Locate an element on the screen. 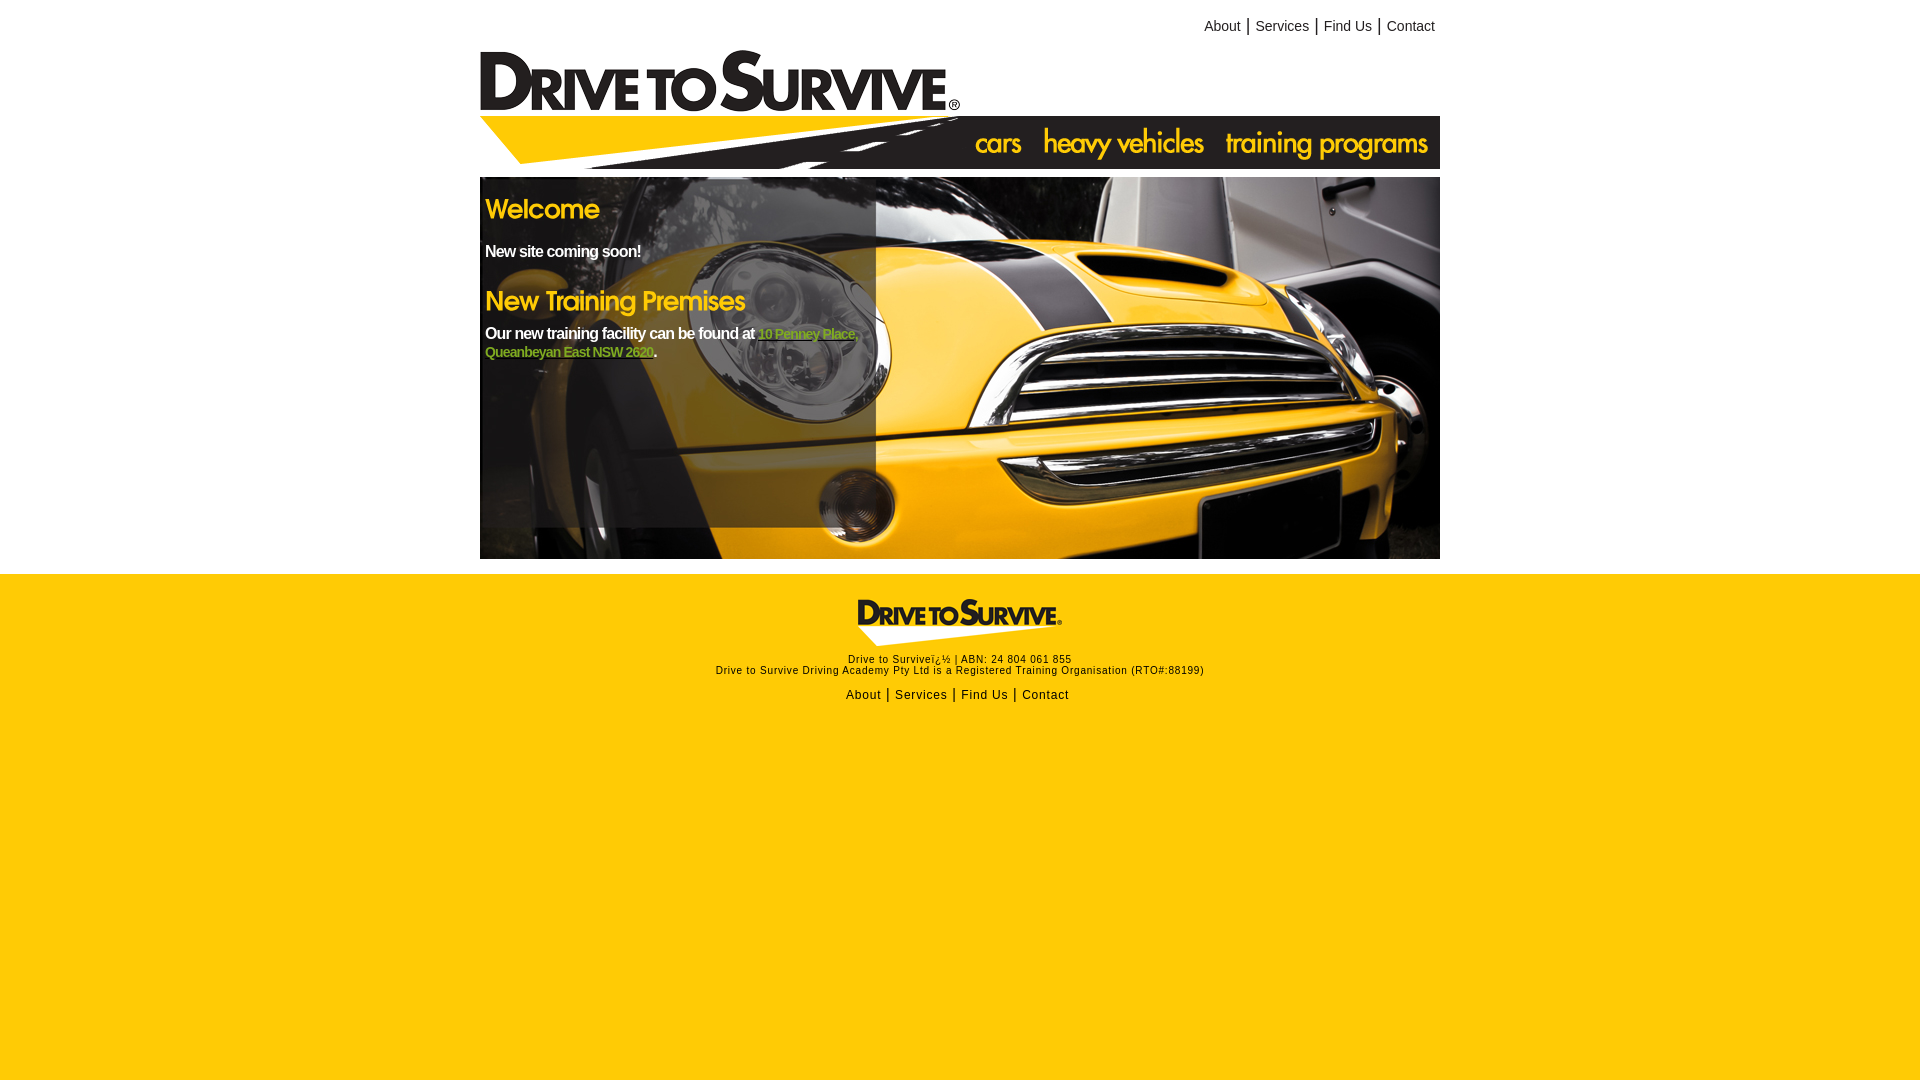 The height and width of the screenshot is (1080, 1920). Contact is located at coordinates (1046, 695).